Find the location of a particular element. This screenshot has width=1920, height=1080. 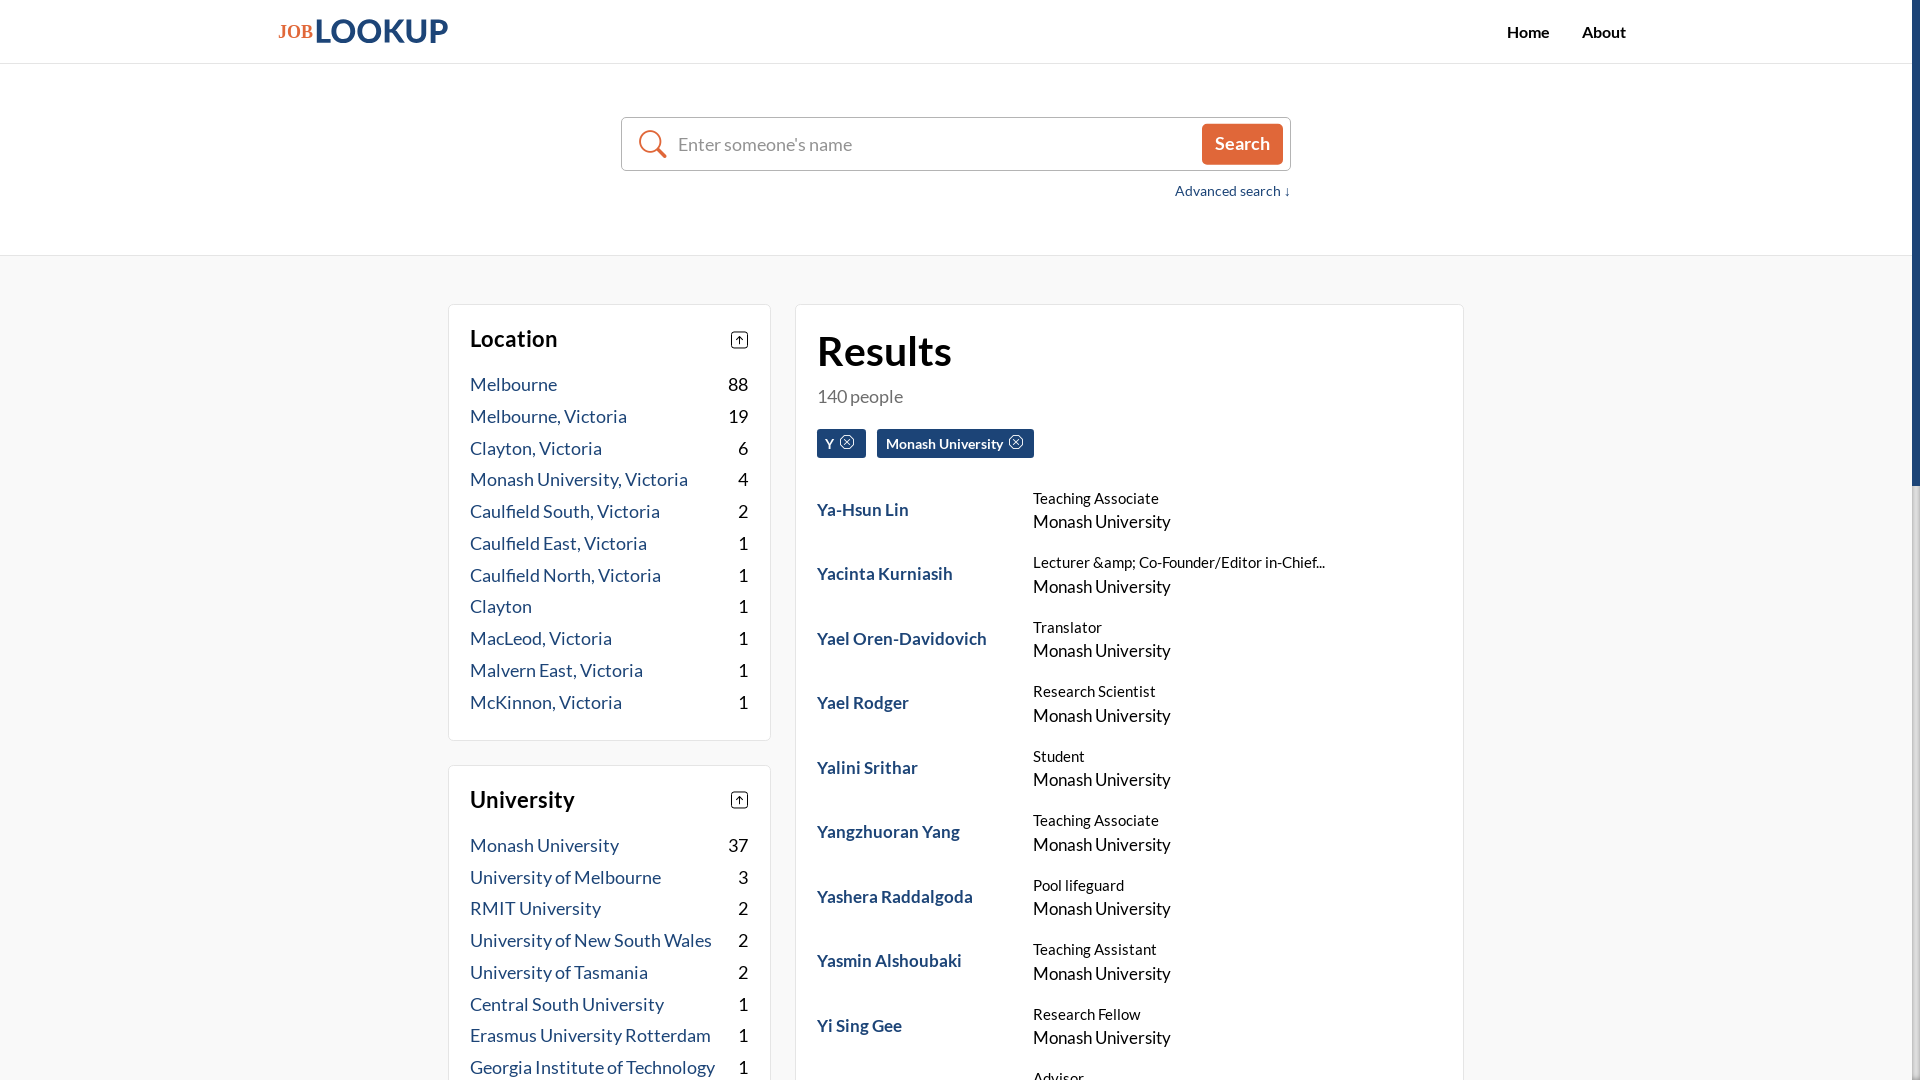

Monash University is located at coordinates (544, 846).